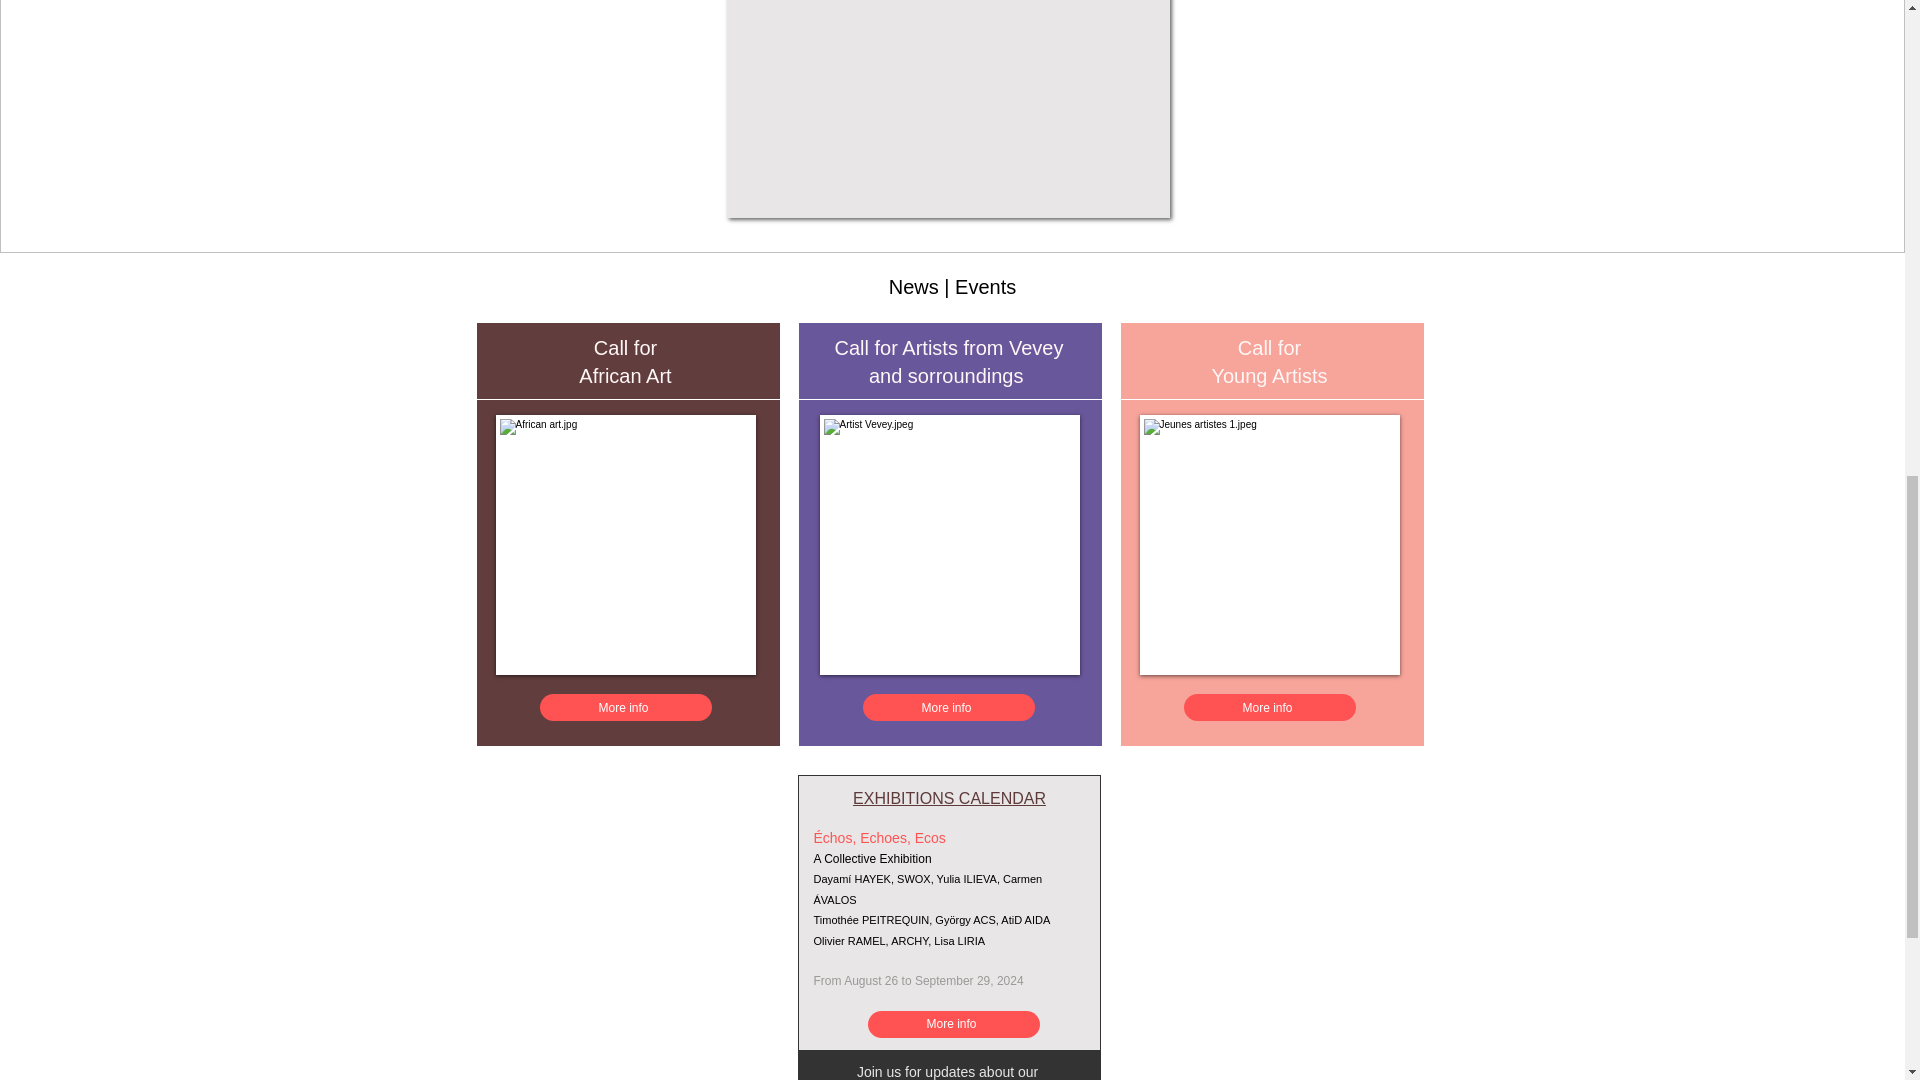  I want to click on More info, so click(1270, 708).